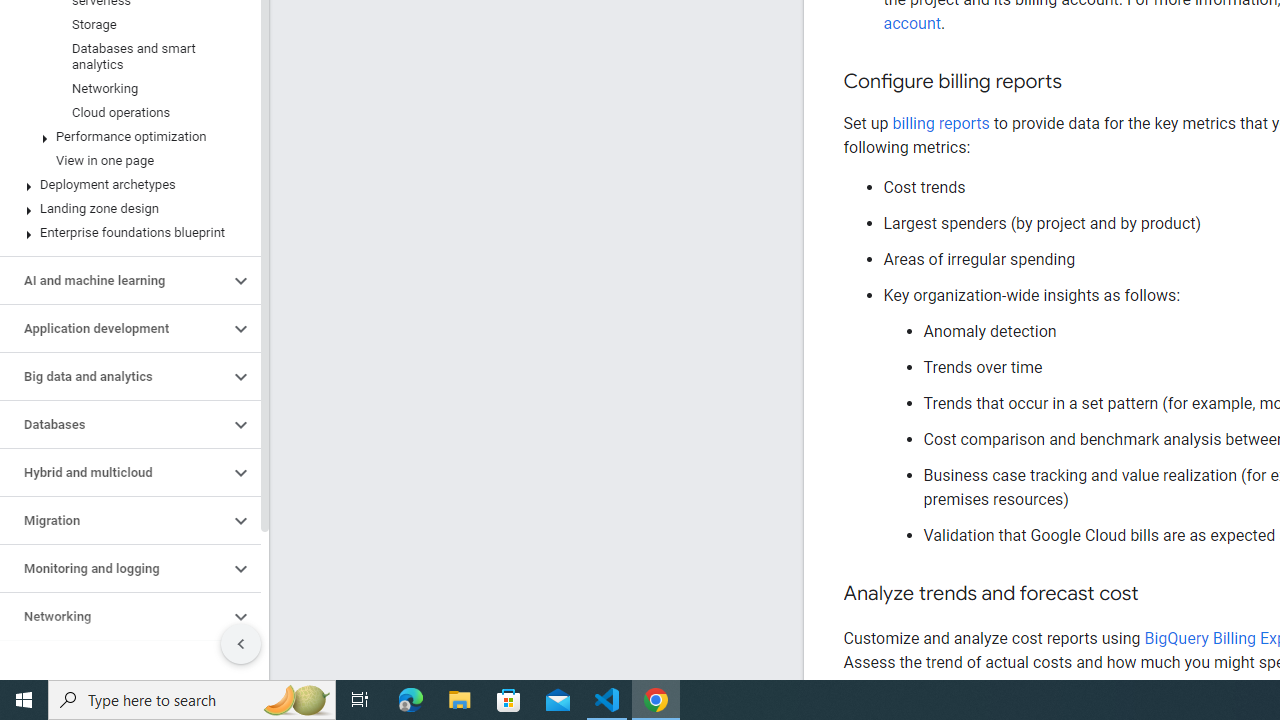 This screenshot has height=720, width=1280. I want to click on Databases and smart analytics, so click(126, 56).